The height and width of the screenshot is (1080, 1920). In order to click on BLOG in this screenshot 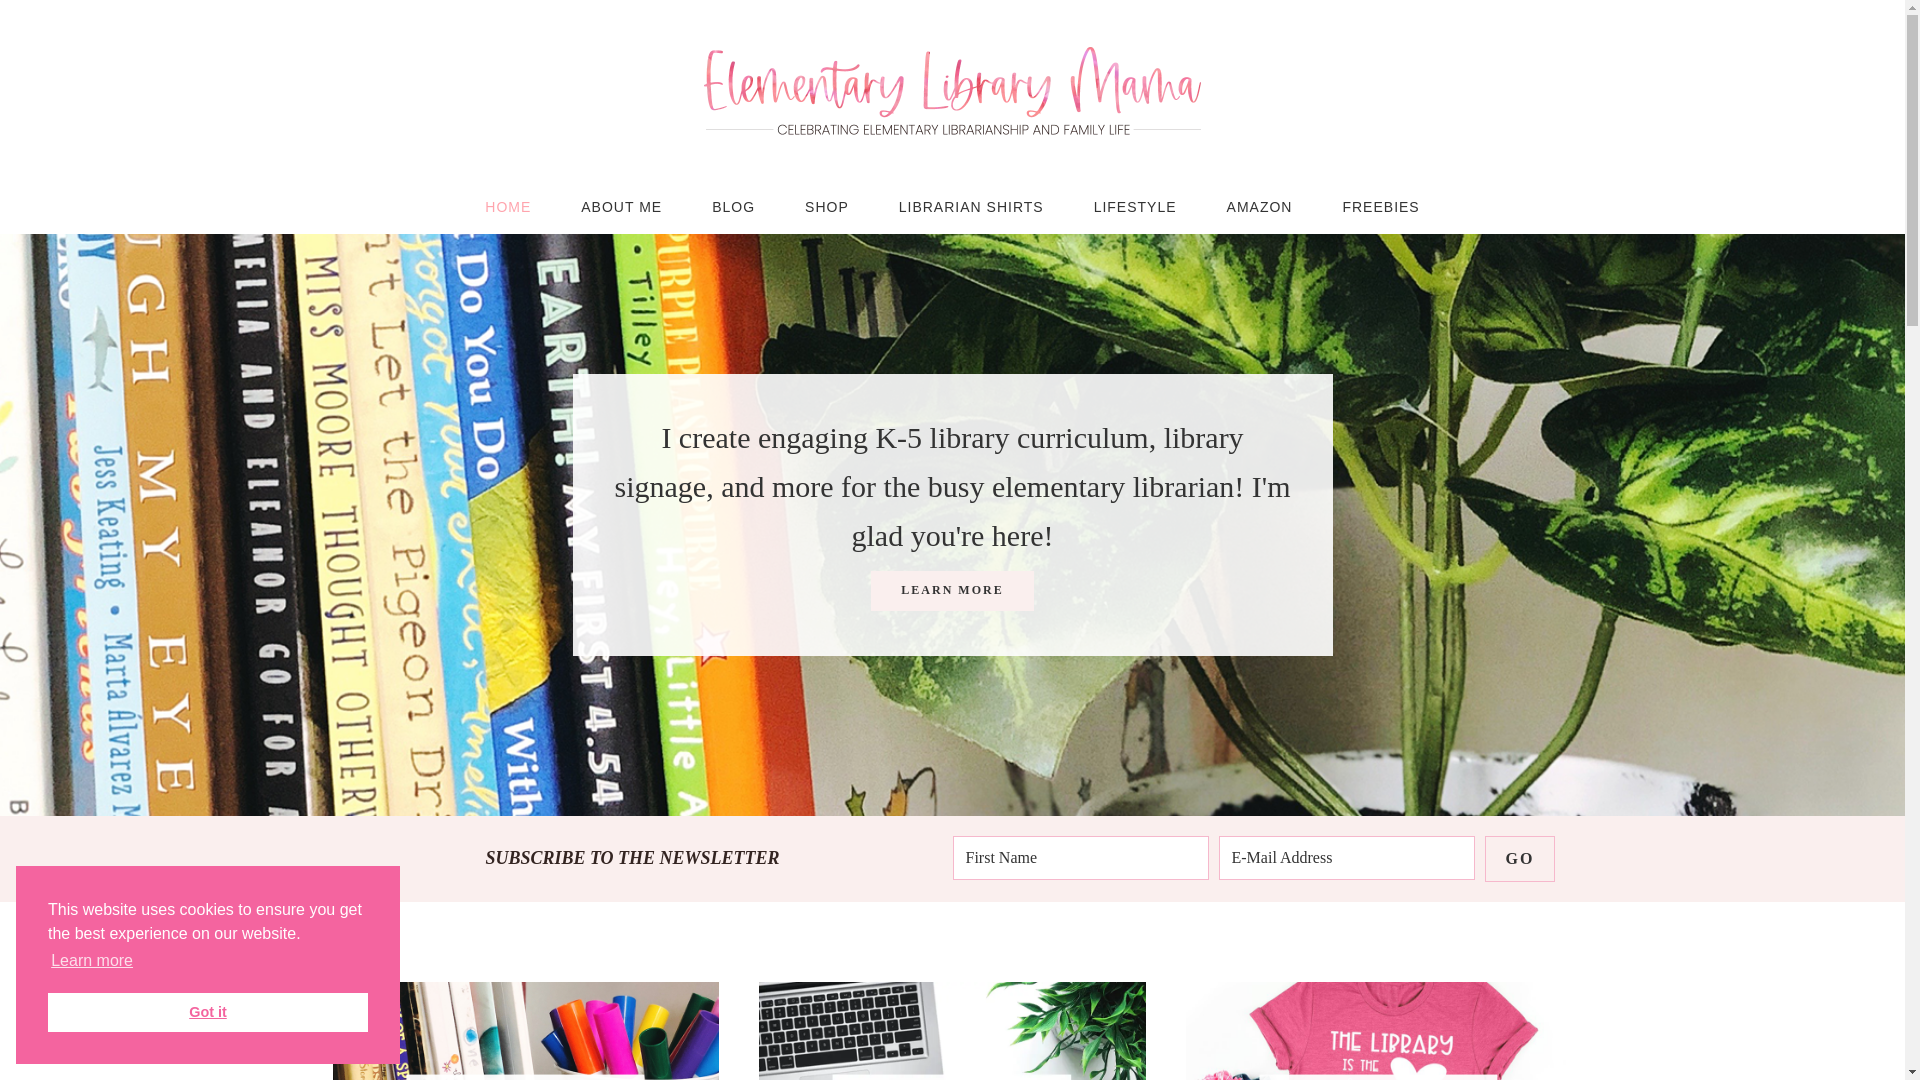, I will do `click(733, 207)`.